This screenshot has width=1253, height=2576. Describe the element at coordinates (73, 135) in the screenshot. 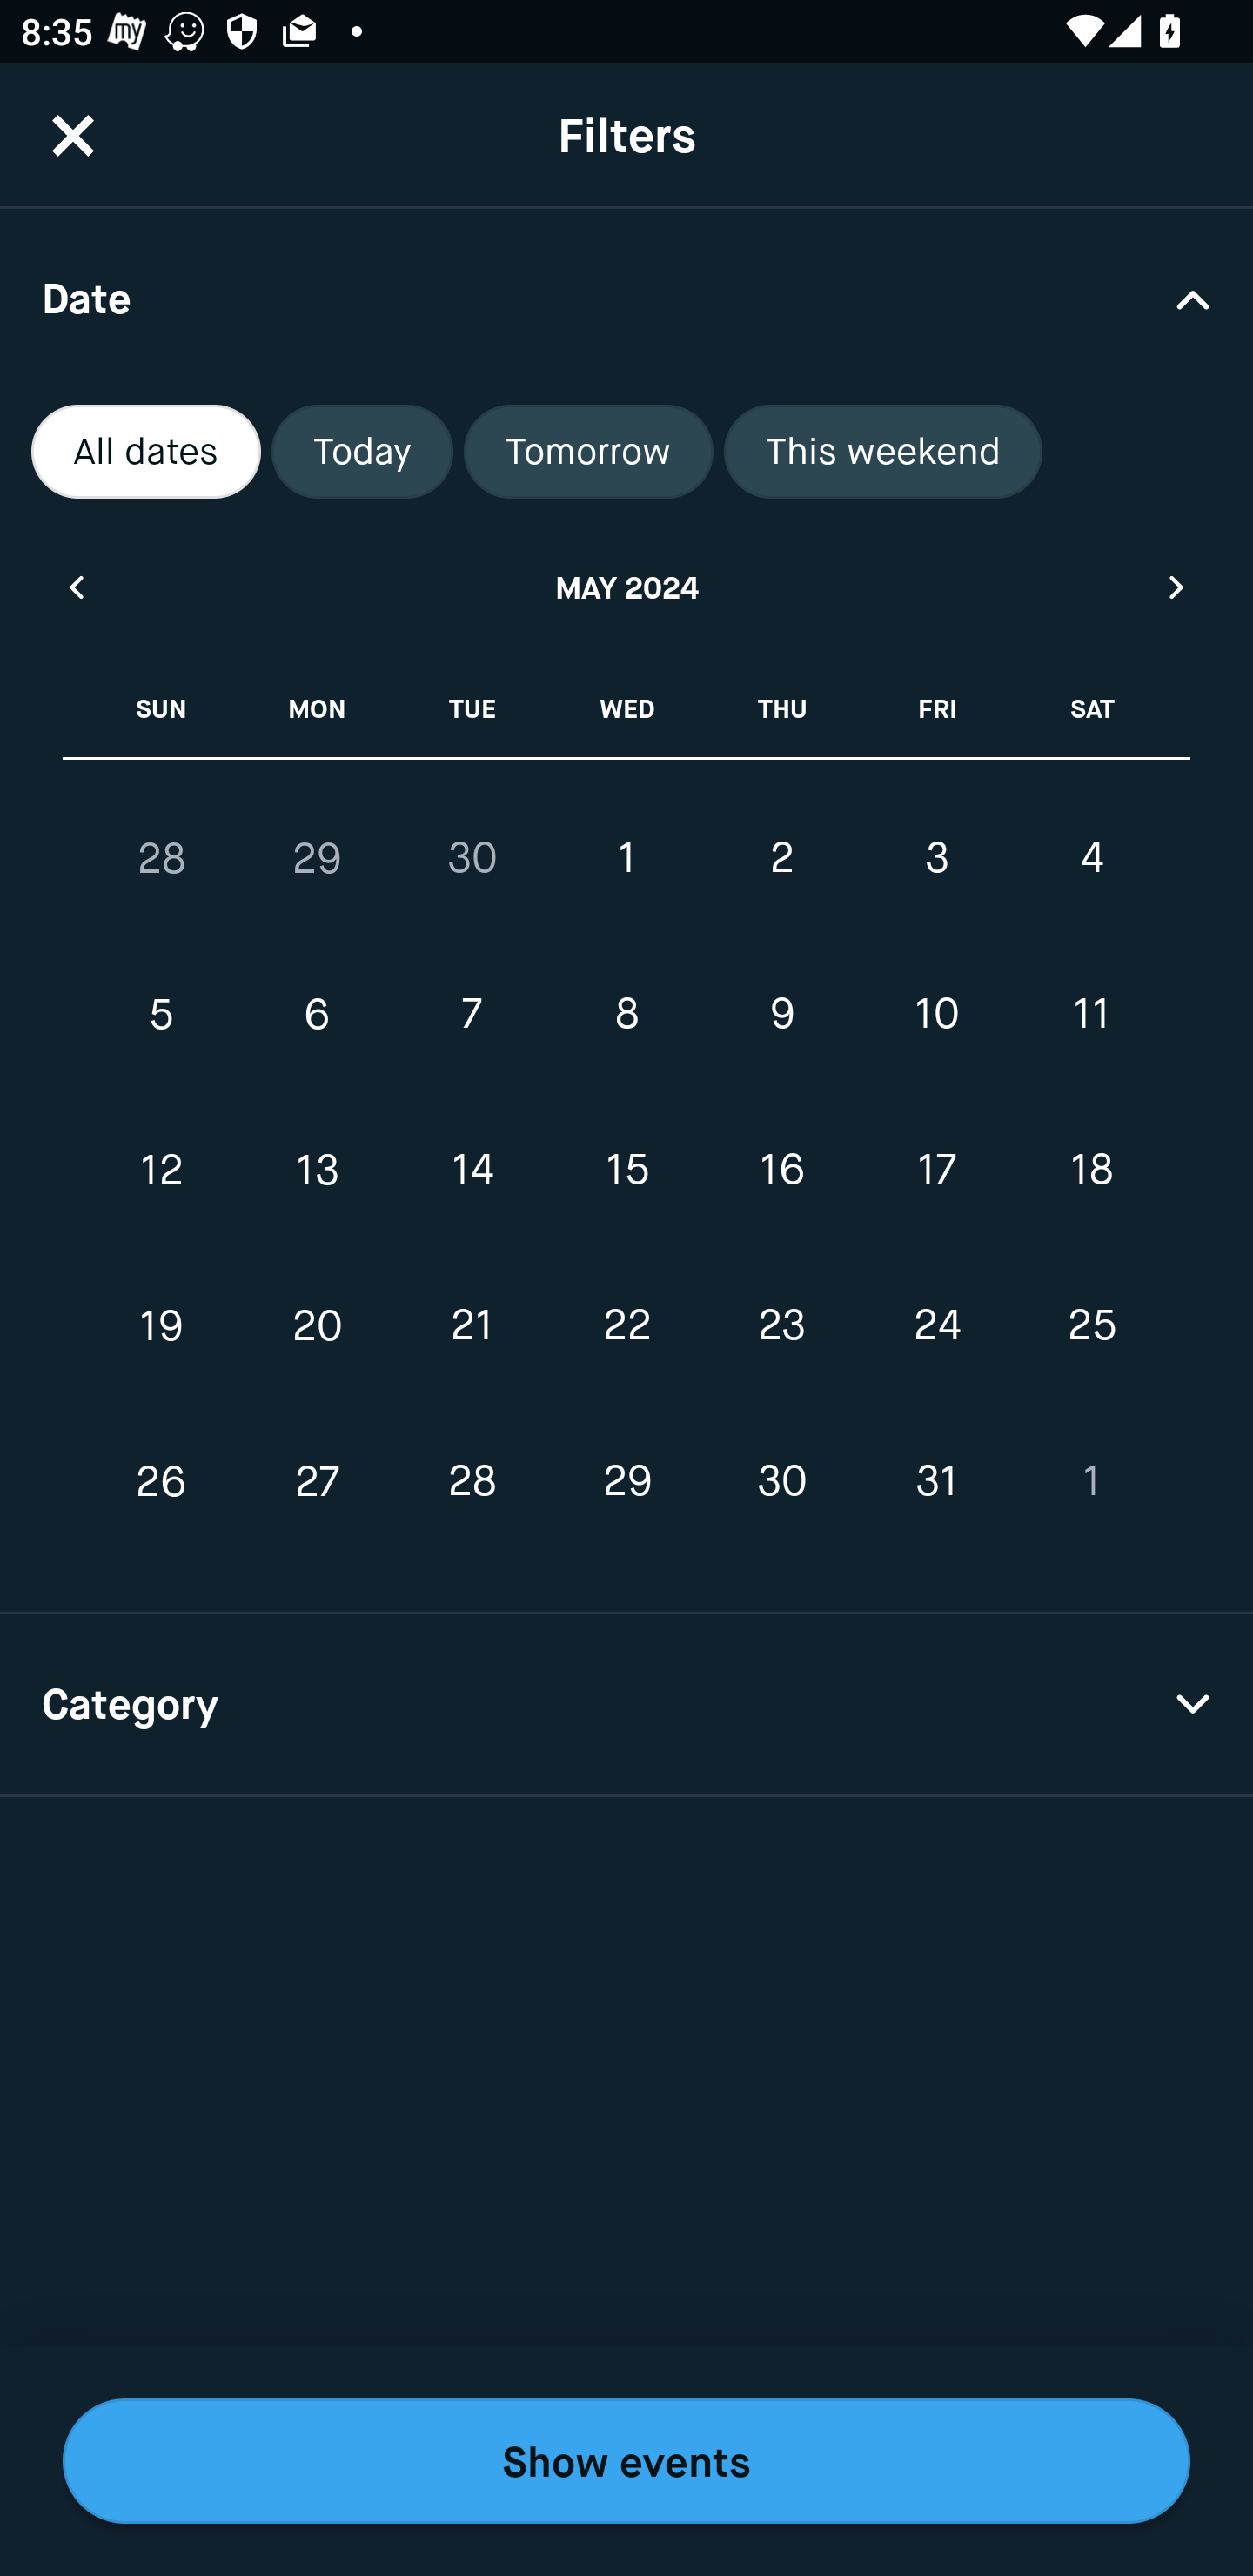

I see `CloseButton` at that location.